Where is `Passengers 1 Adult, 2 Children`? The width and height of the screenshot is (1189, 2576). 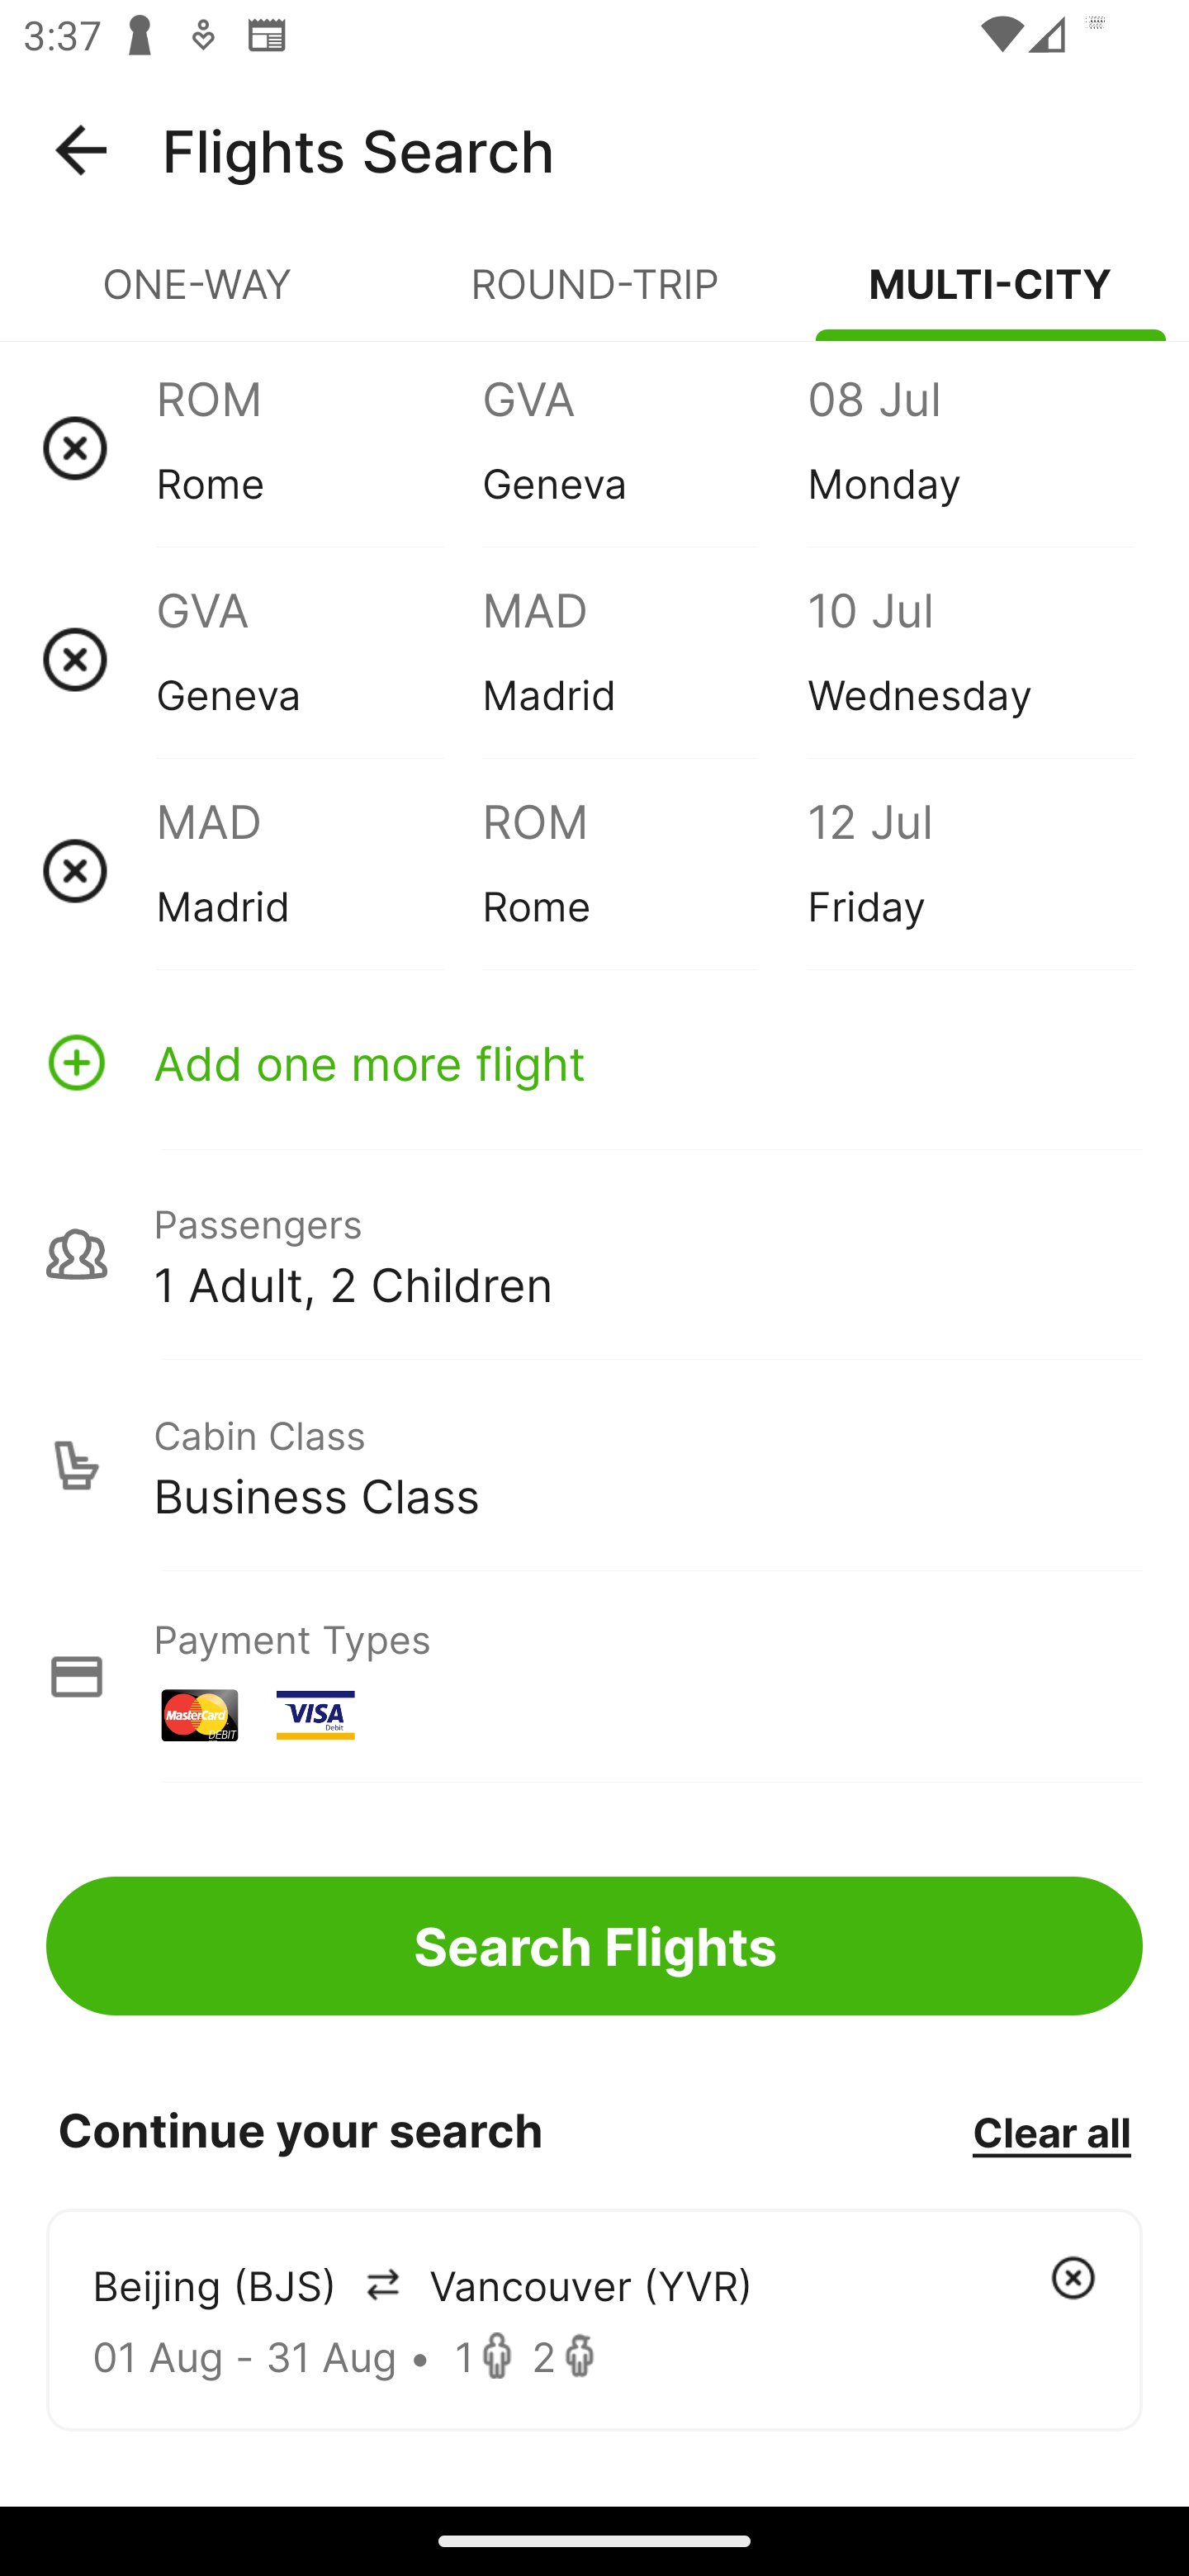 Passengers 1 Adult, 2 Children is located at coordinates (594, 1253).